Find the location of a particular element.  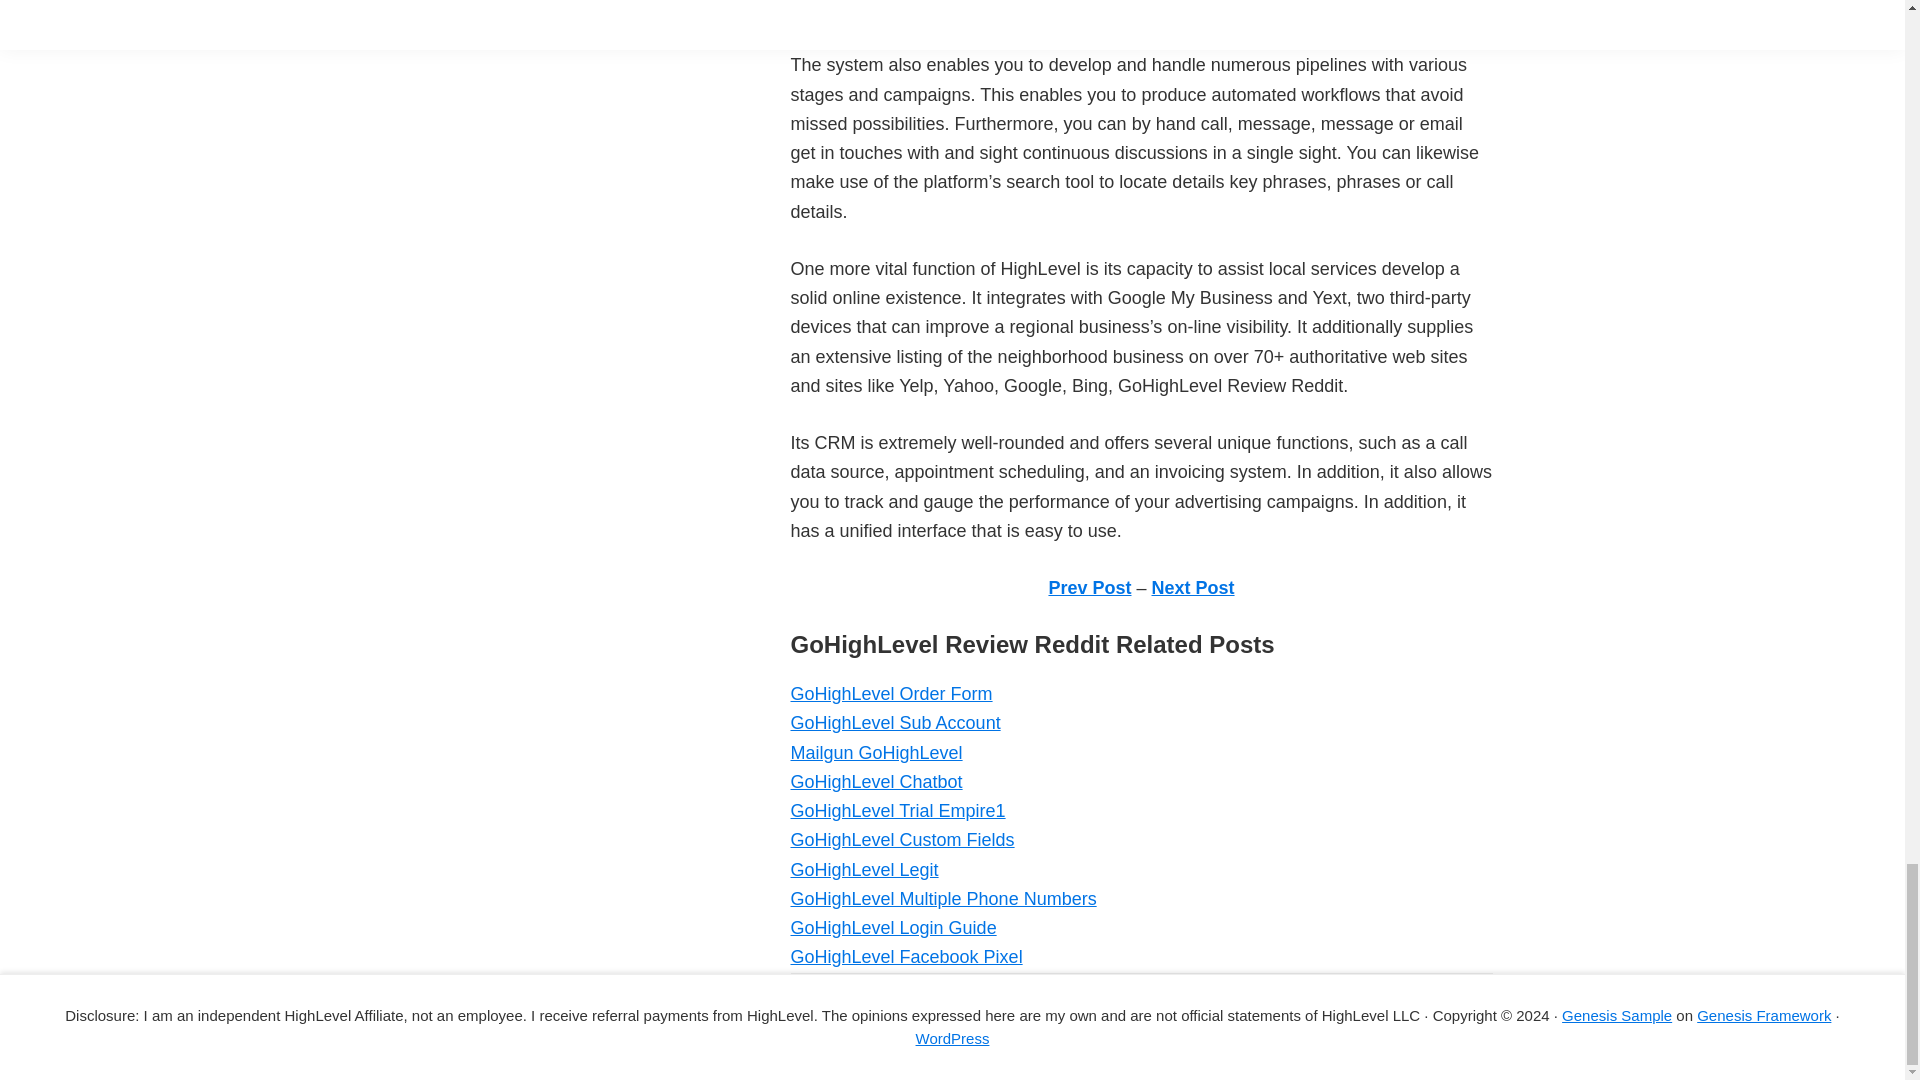

GoHighLevel Chatbot is located at coordinates (875, 782).